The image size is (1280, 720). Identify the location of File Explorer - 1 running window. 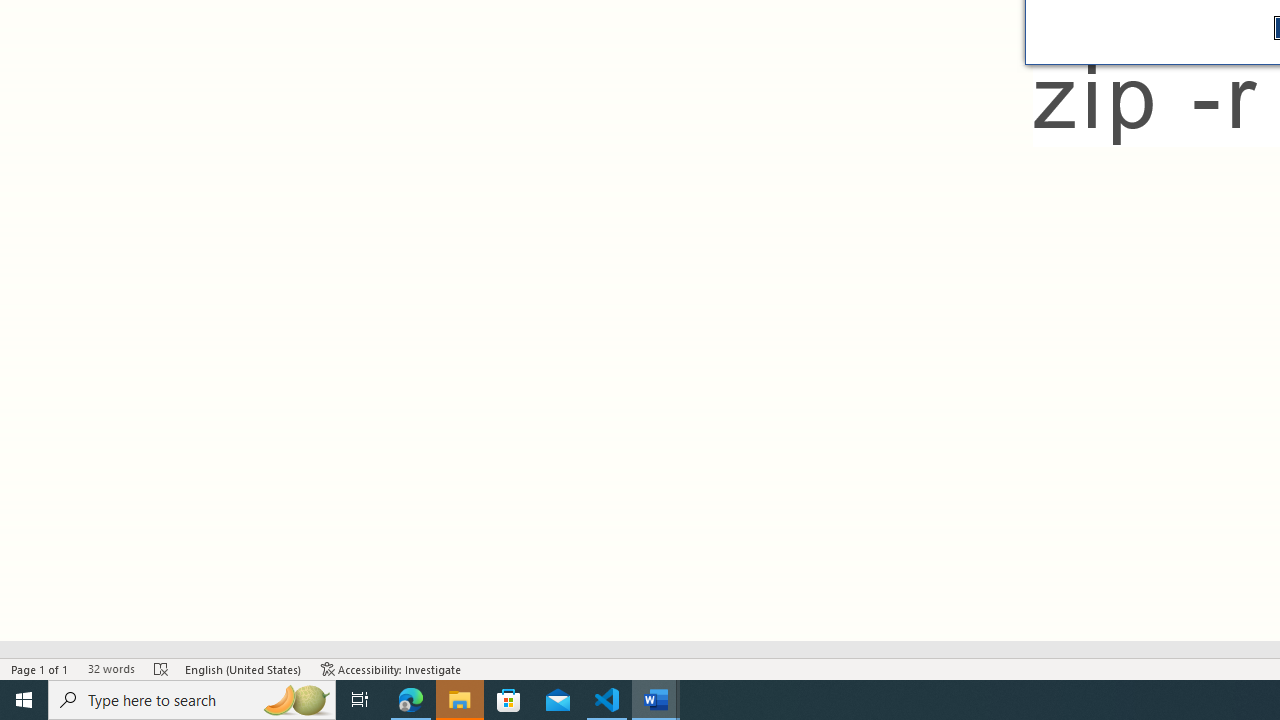
(460, 700).